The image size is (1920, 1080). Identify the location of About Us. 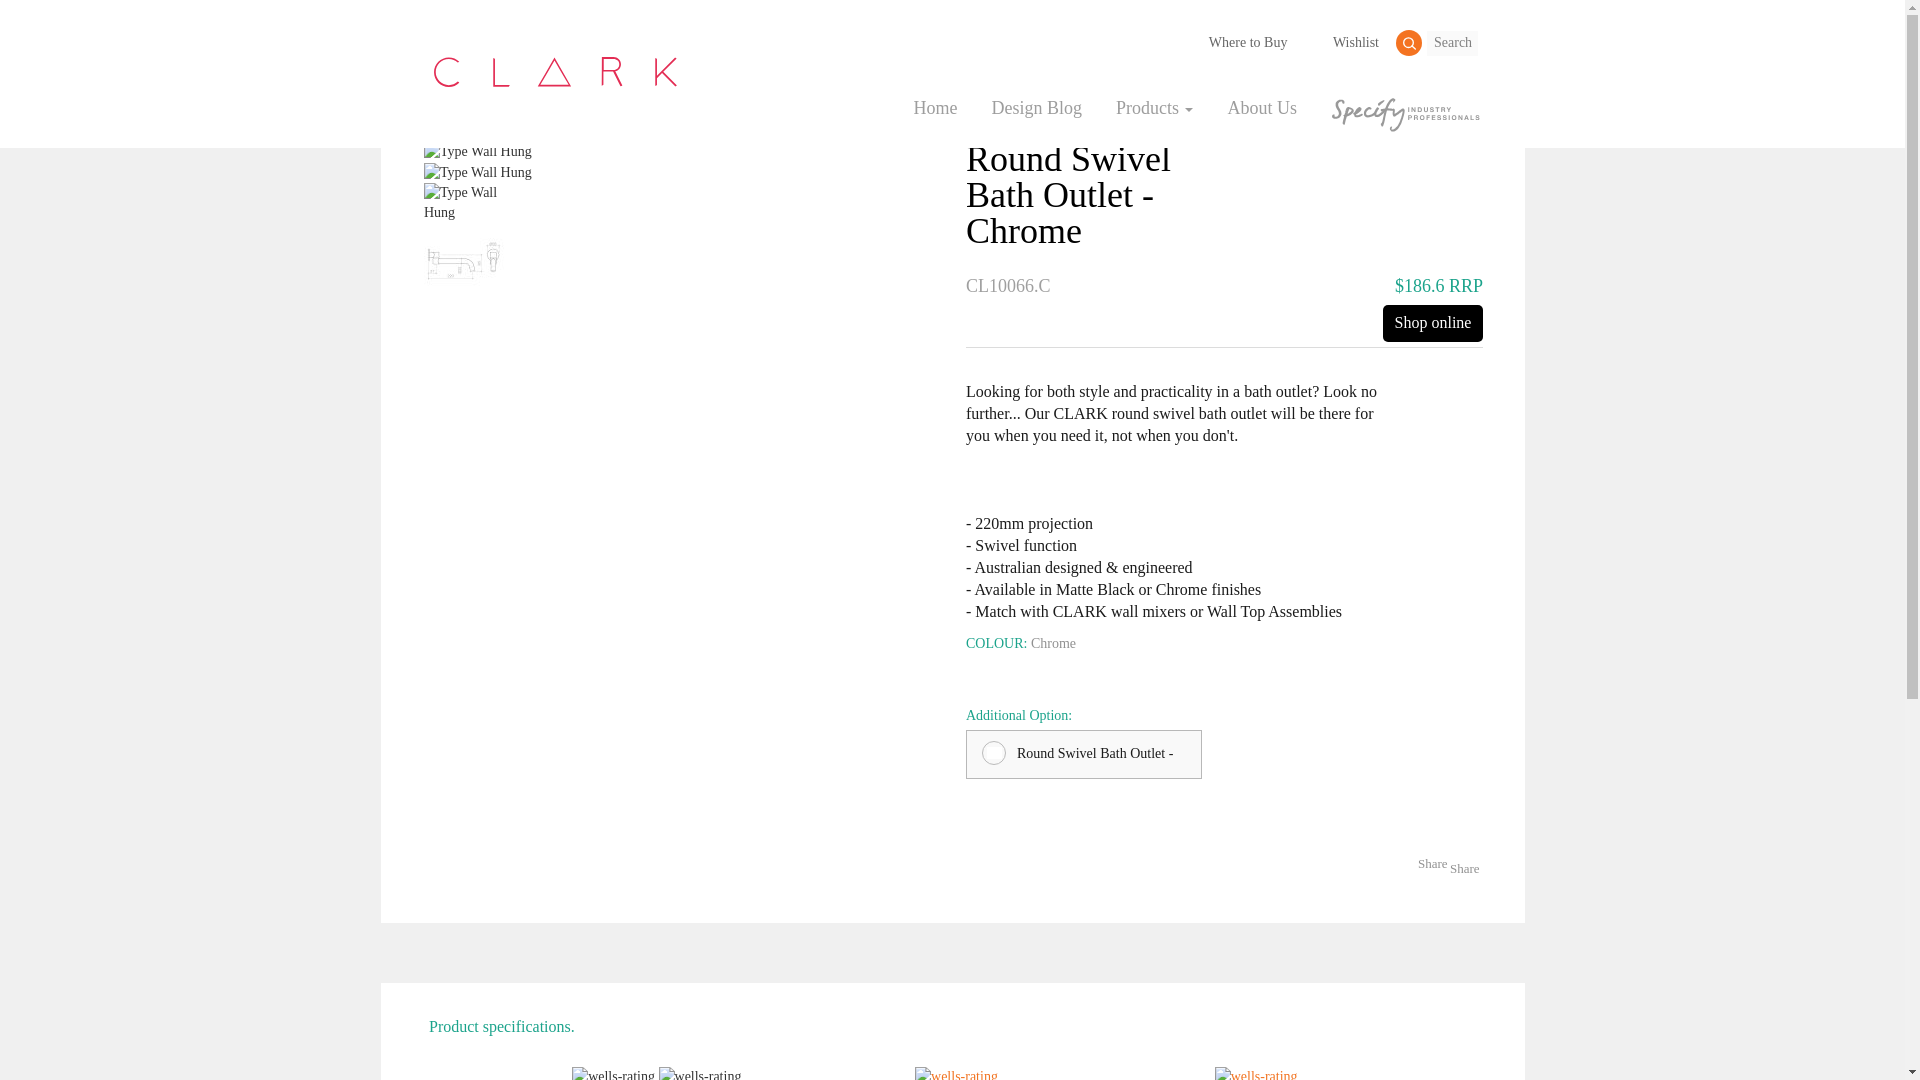
(1262, 108).